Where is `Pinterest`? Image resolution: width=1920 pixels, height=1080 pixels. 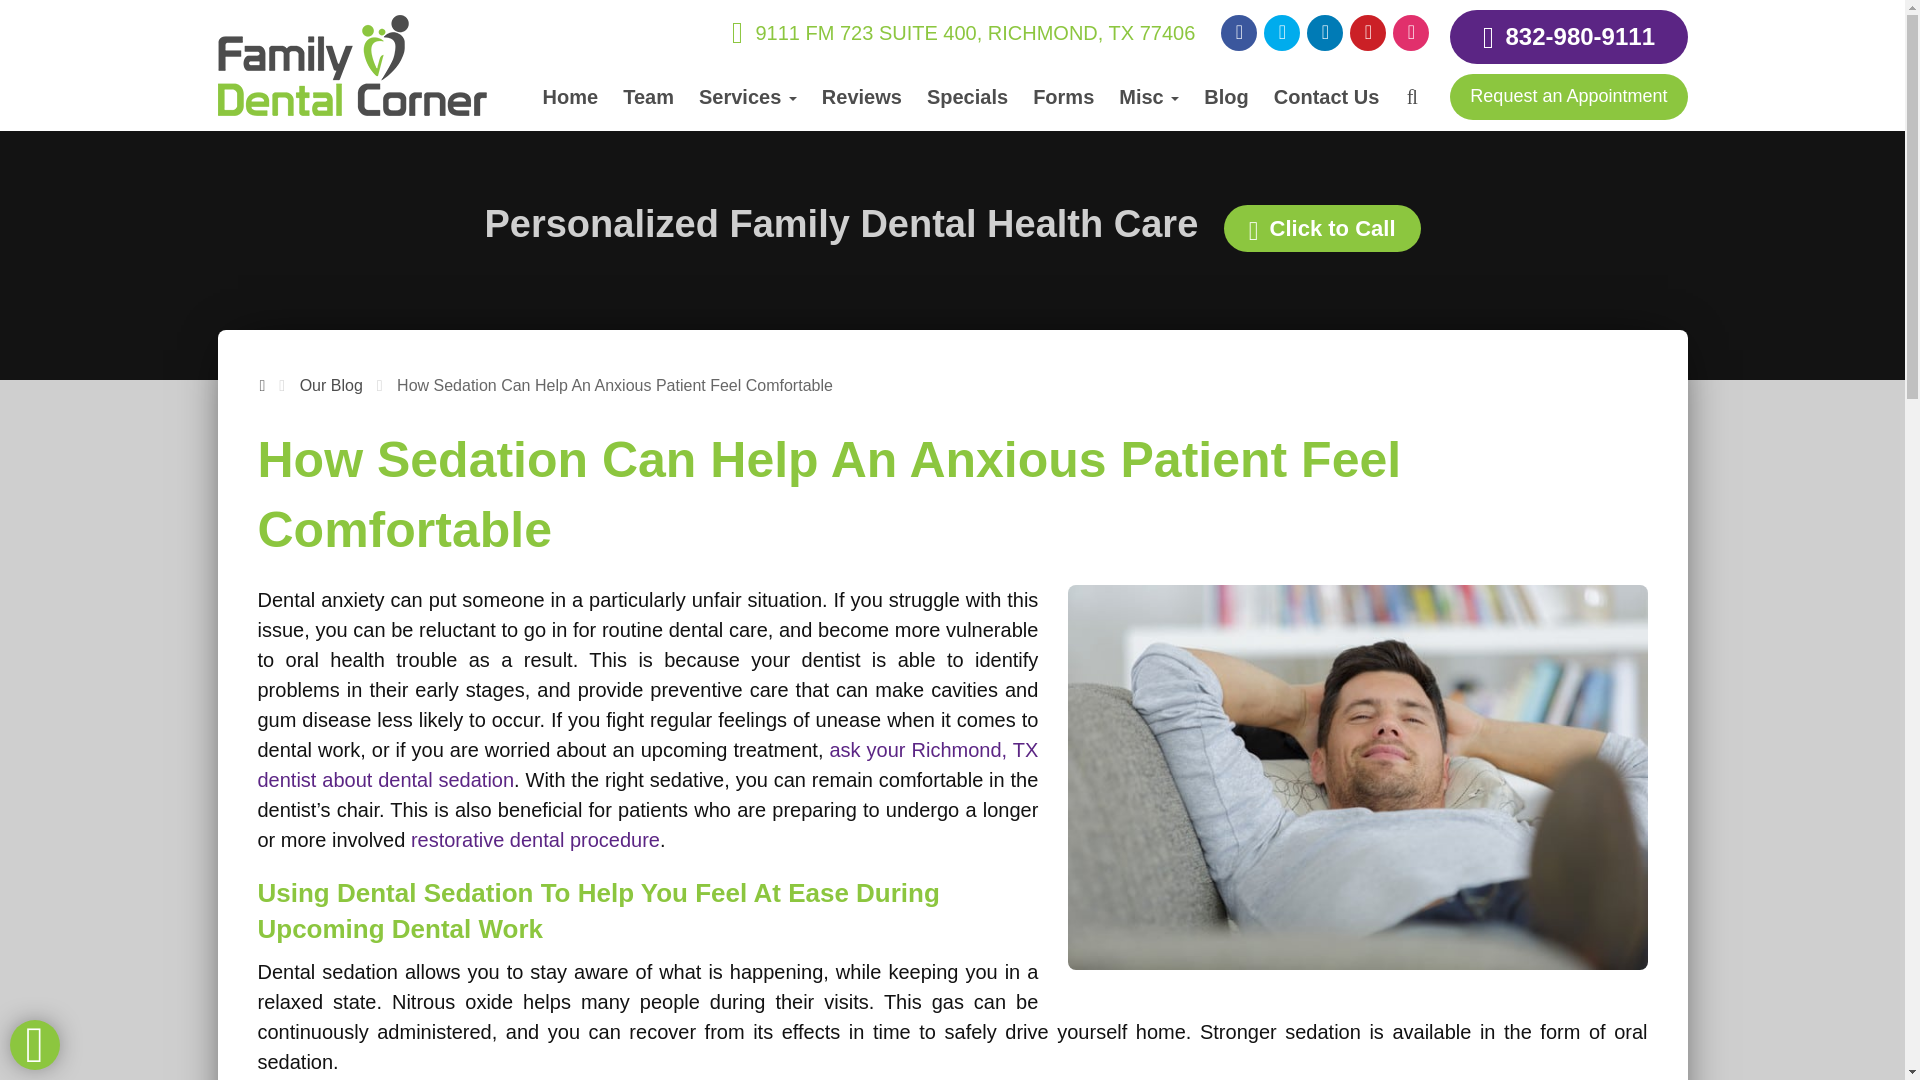 Pinterest is located at coordinates (1368, 32).